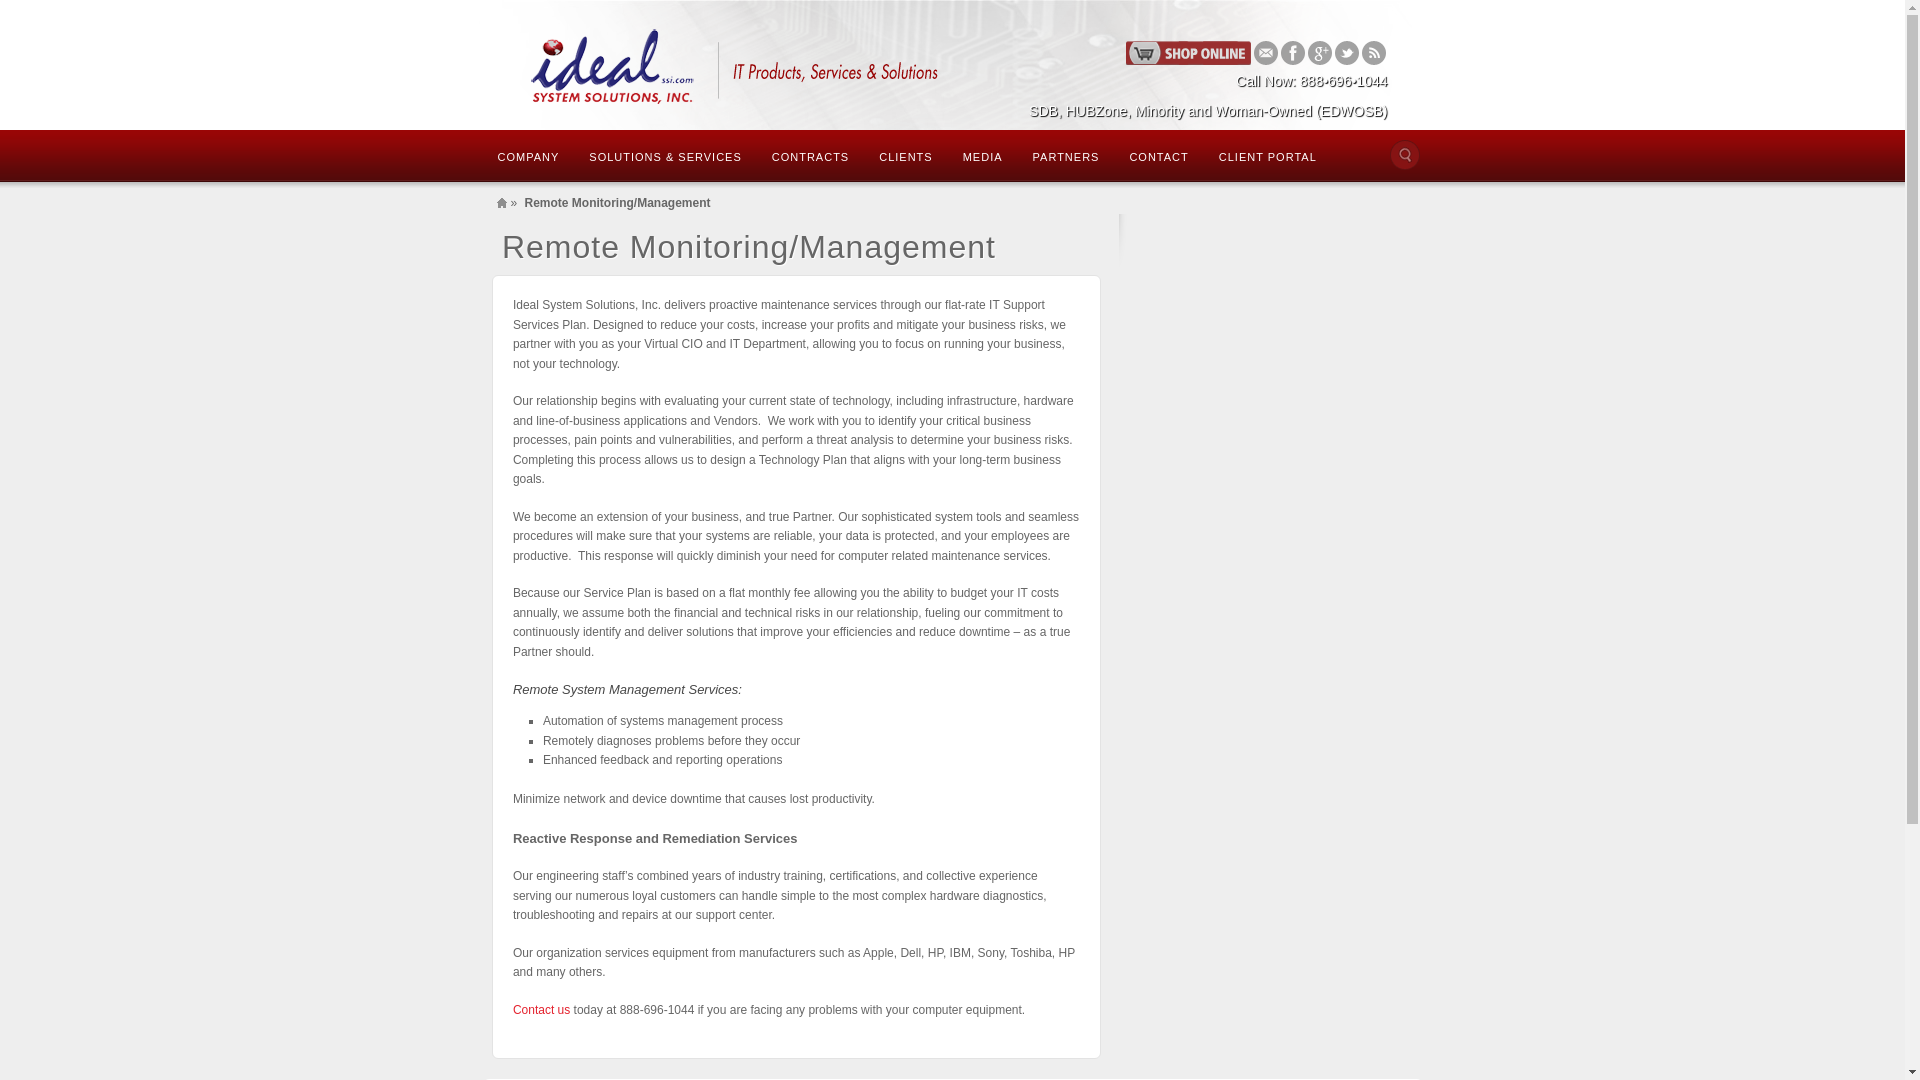  Describe the element at coordinates (541, 1010) in the screenshot. I see `Contact Us` at that location.